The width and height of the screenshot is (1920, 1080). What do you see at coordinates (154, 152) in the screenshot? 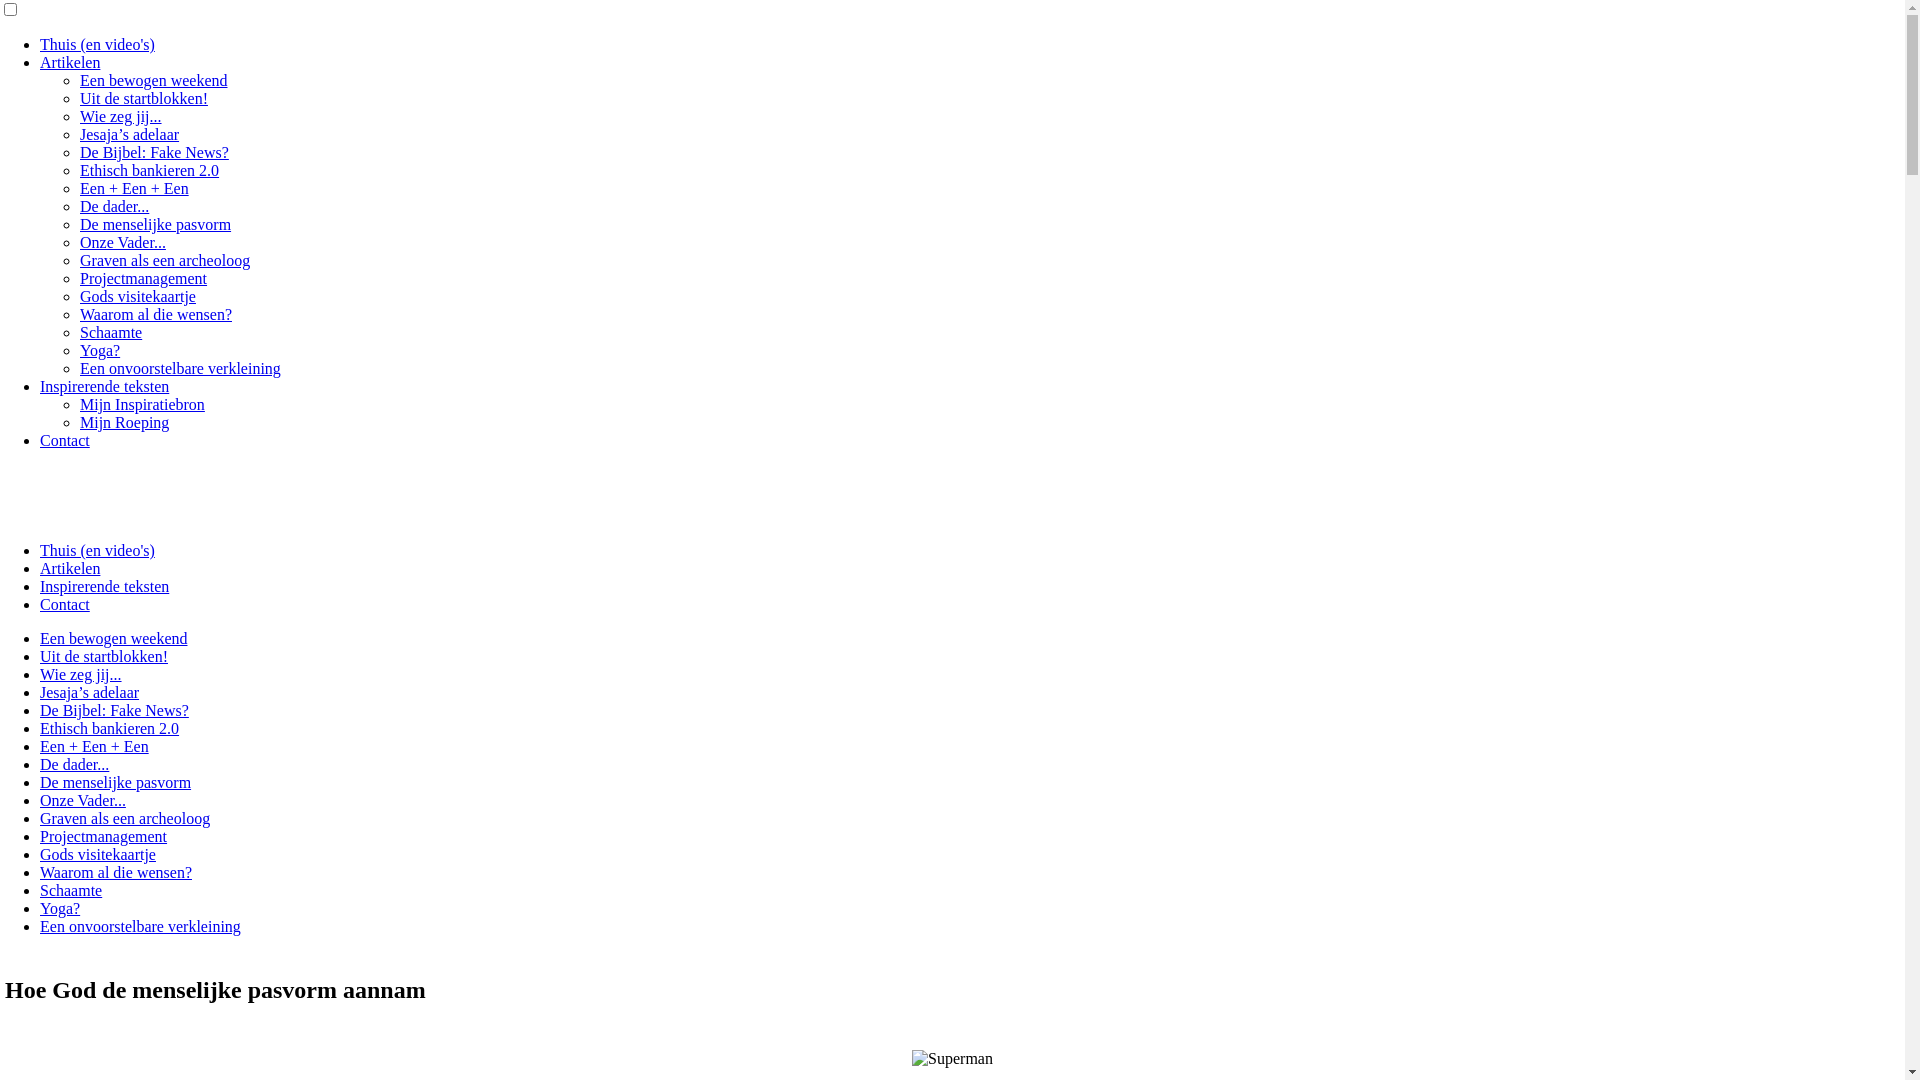
I see `De Bijbel: Fake News?` at bounding box center [154, 152].